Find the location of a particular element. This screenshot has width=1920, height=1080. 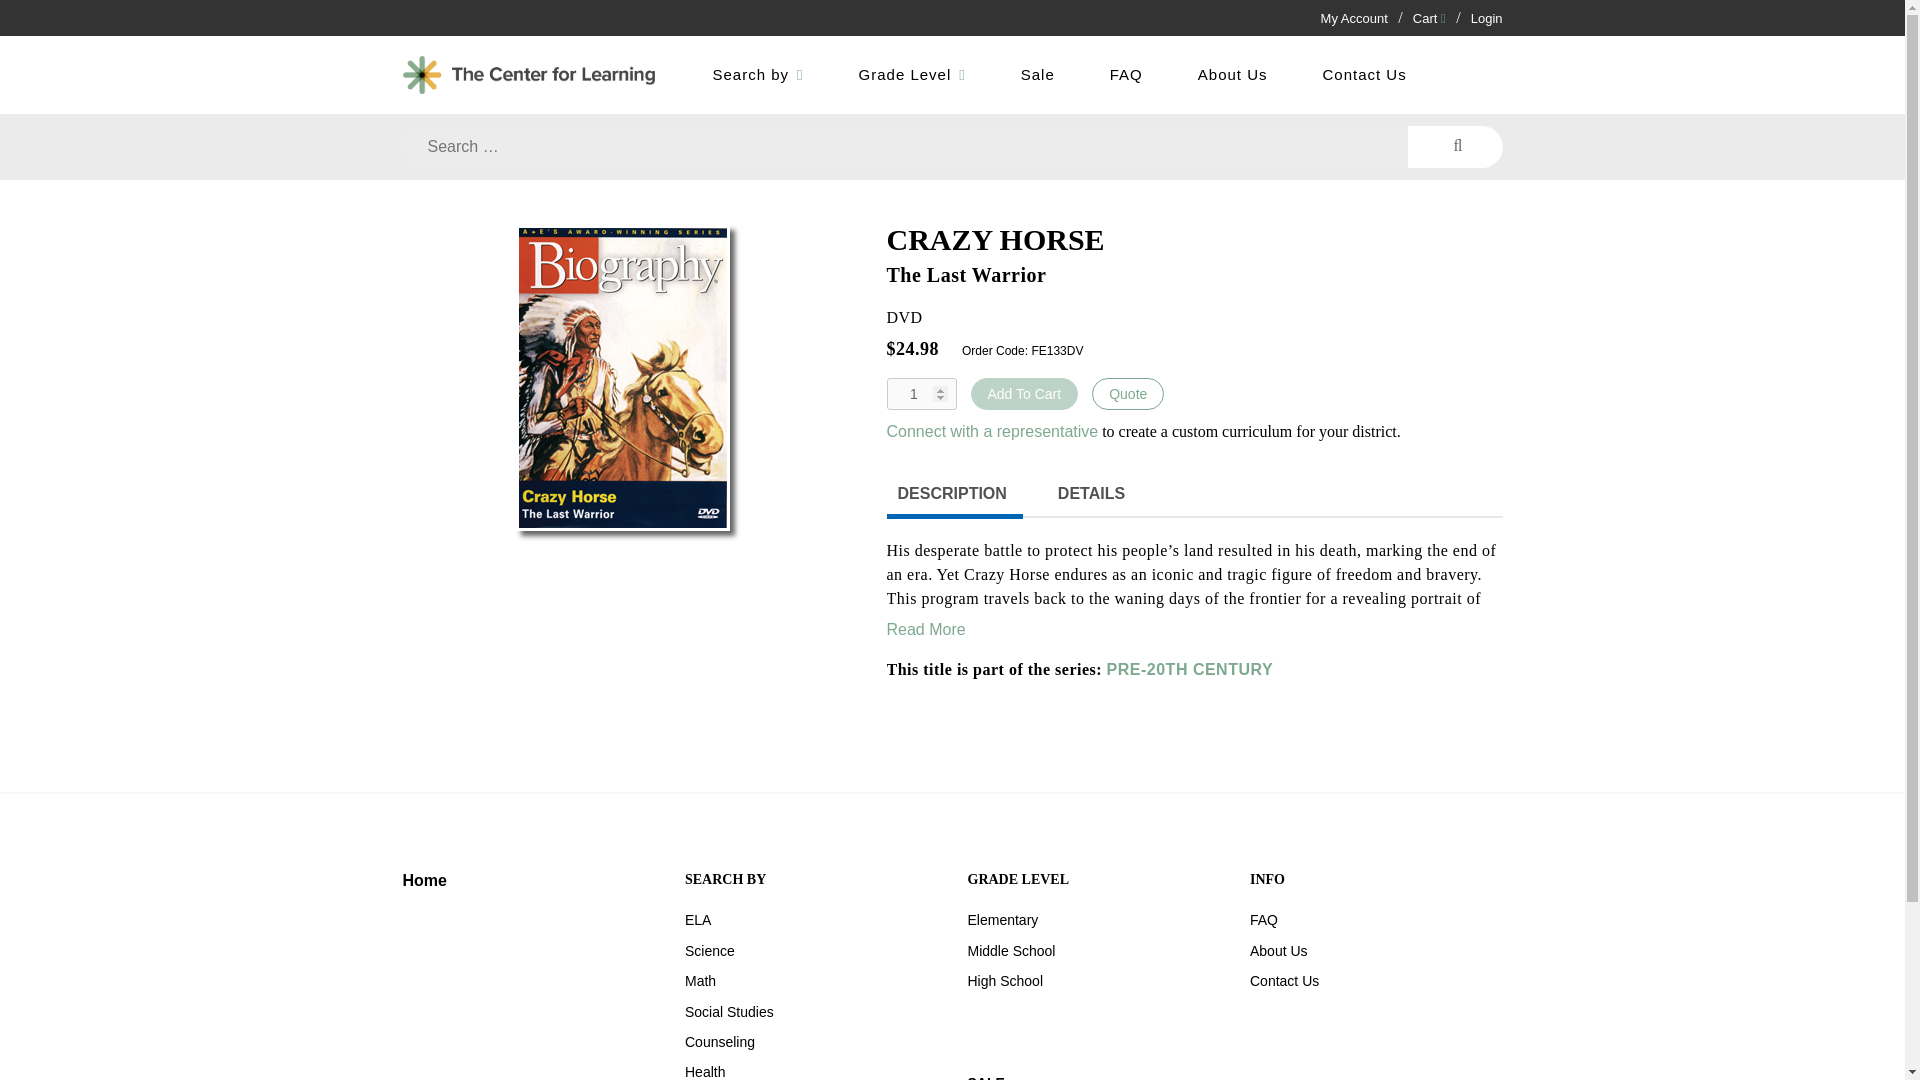

My Account is located at coordinates (1354, 18).